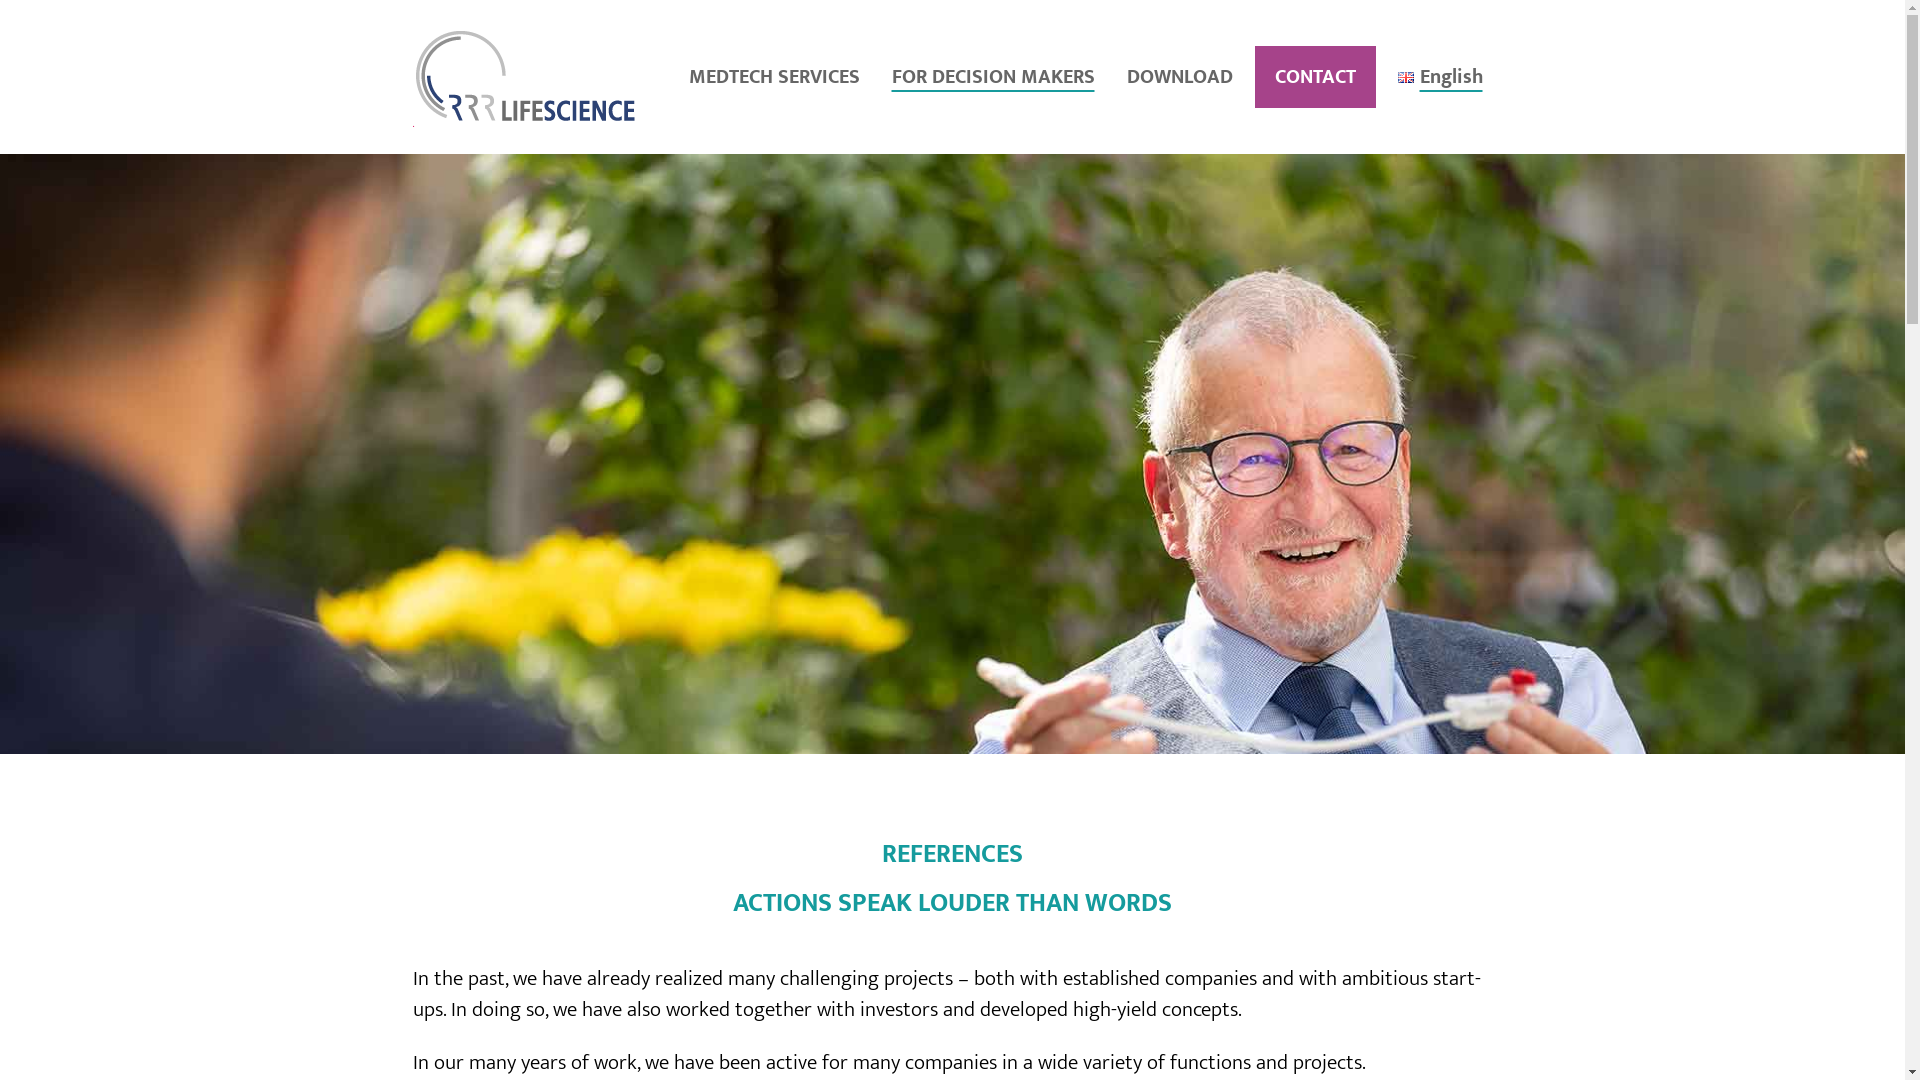 The image size is (1920, 1080). Describe the element at coordinates (1314, 77) in the screenshot. I see `CONTACT` at that location.